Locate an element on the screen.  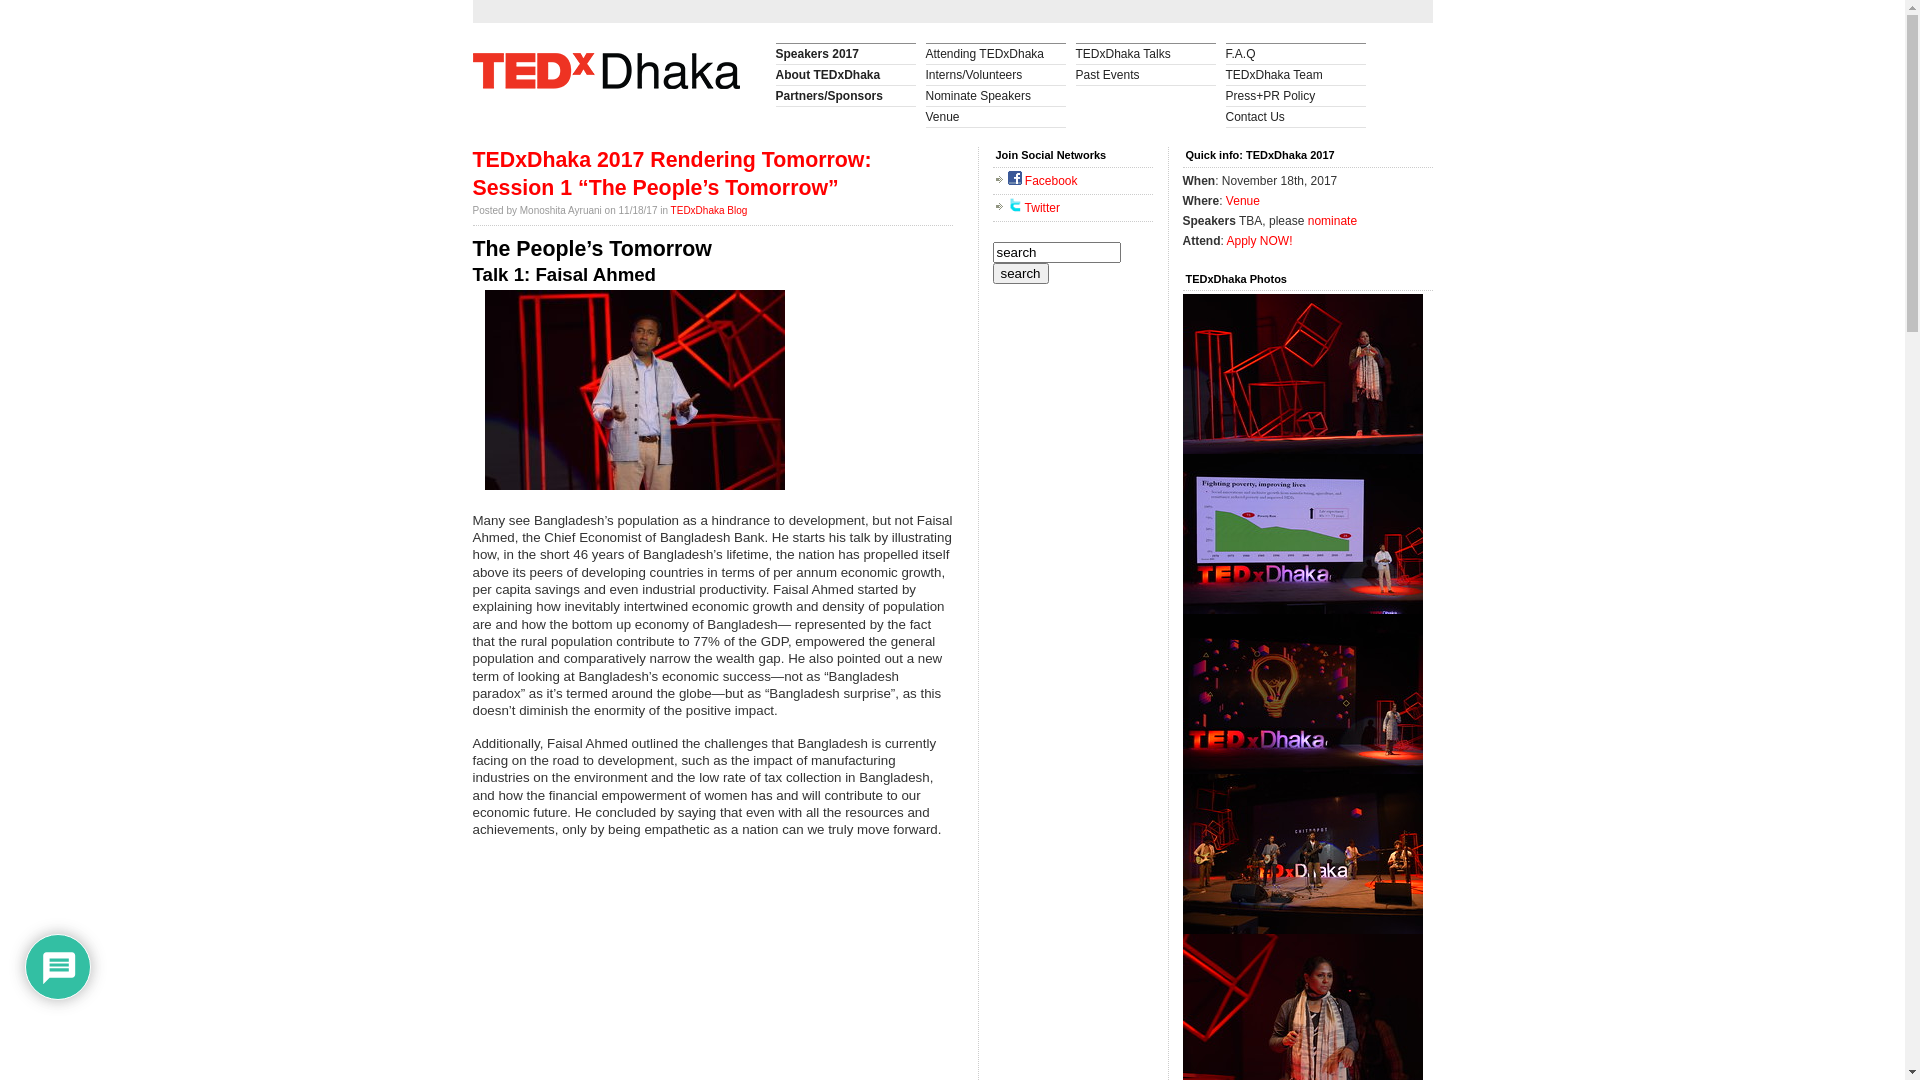
TEDxDhaka Team is located at coordinates (1296, 75).